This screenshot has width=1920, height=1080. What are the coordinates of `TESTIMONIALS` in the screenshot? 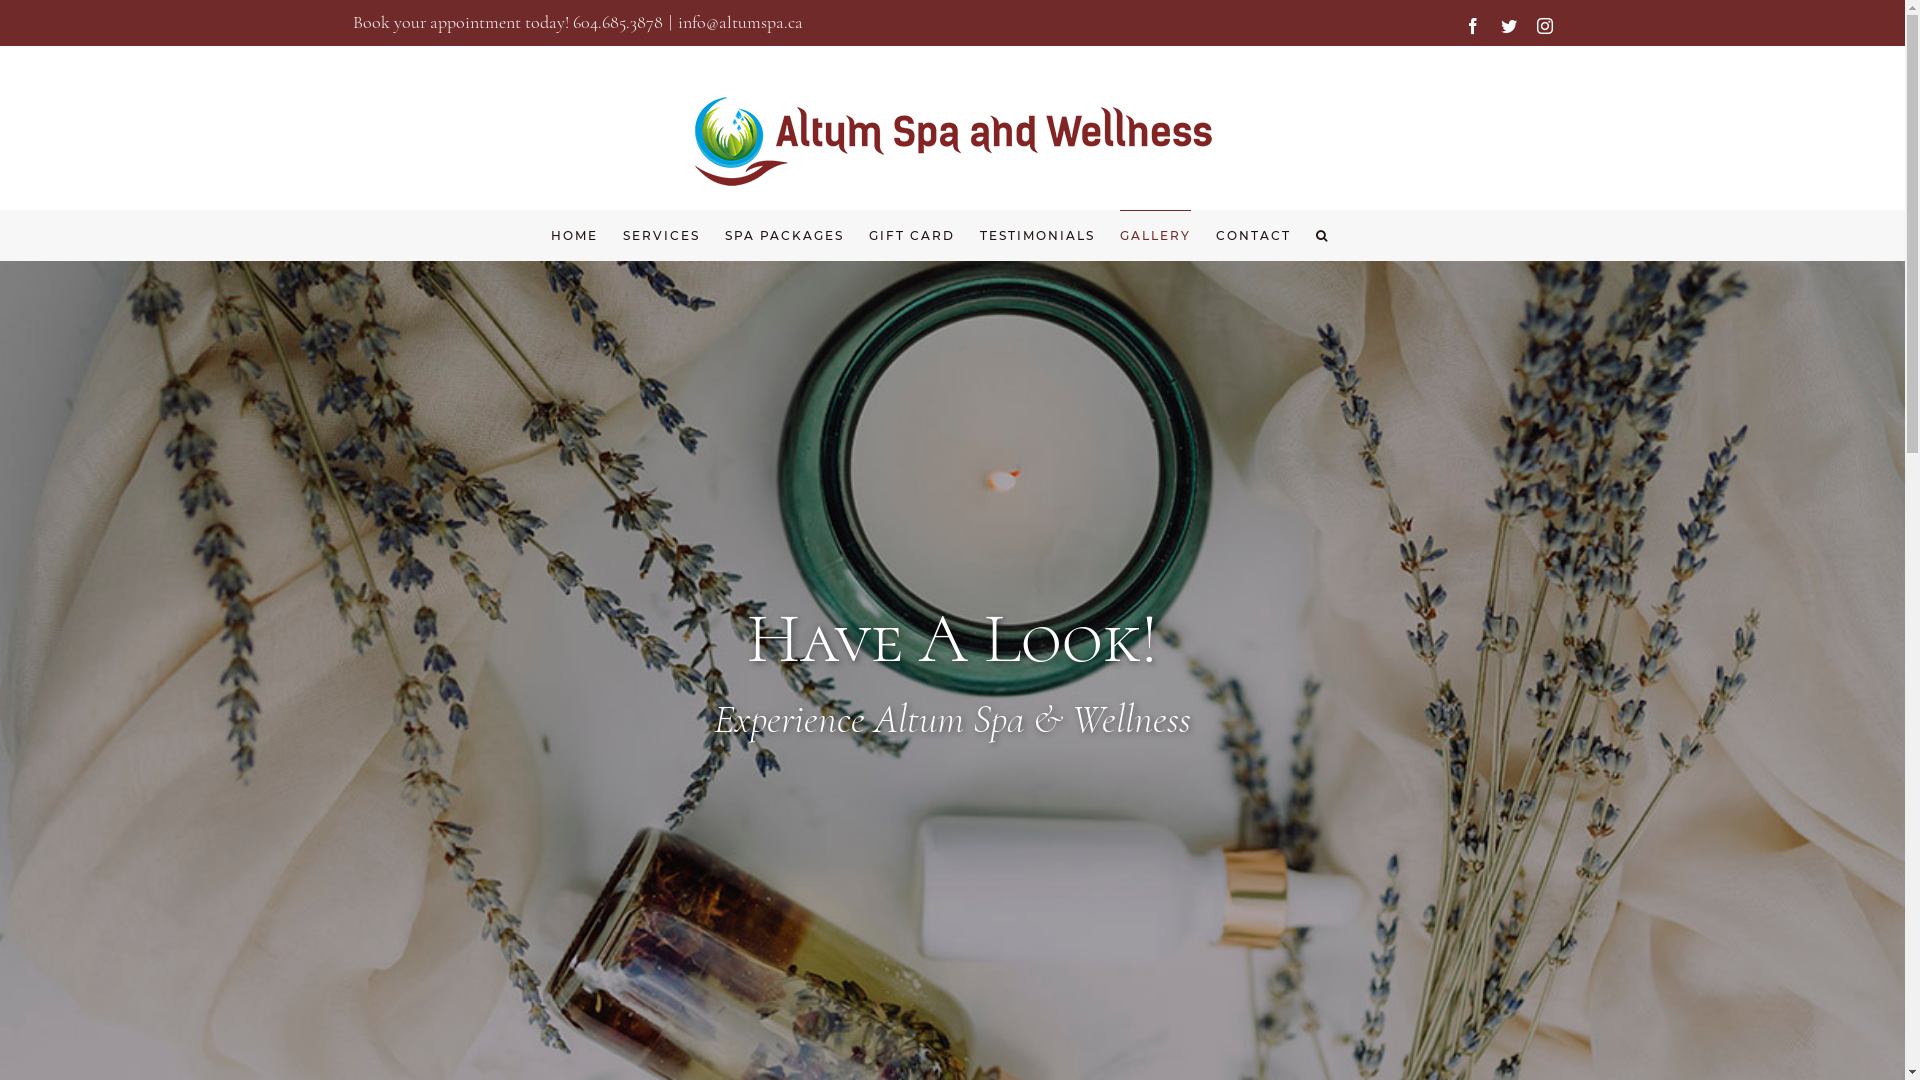 It's located at (1037, 235).